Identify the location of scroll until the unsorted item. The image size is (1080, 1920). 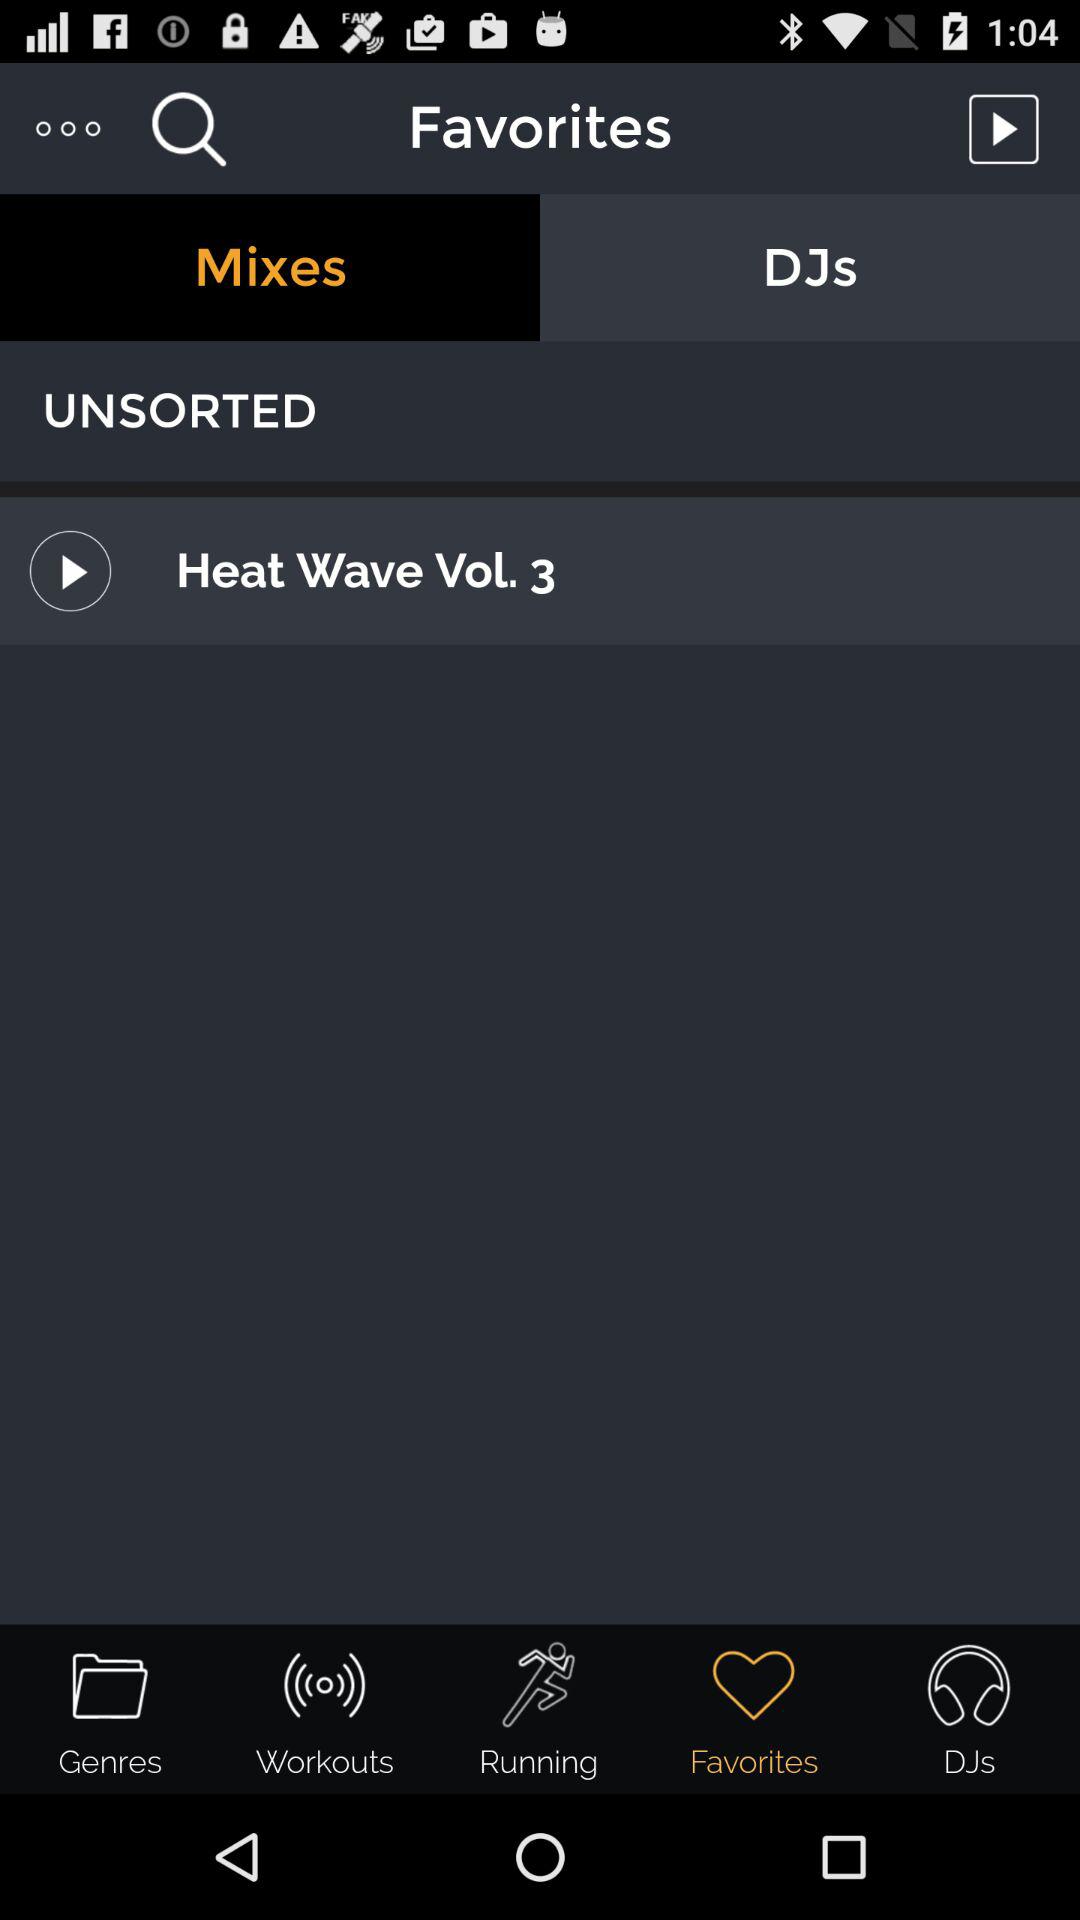
(540, 411).